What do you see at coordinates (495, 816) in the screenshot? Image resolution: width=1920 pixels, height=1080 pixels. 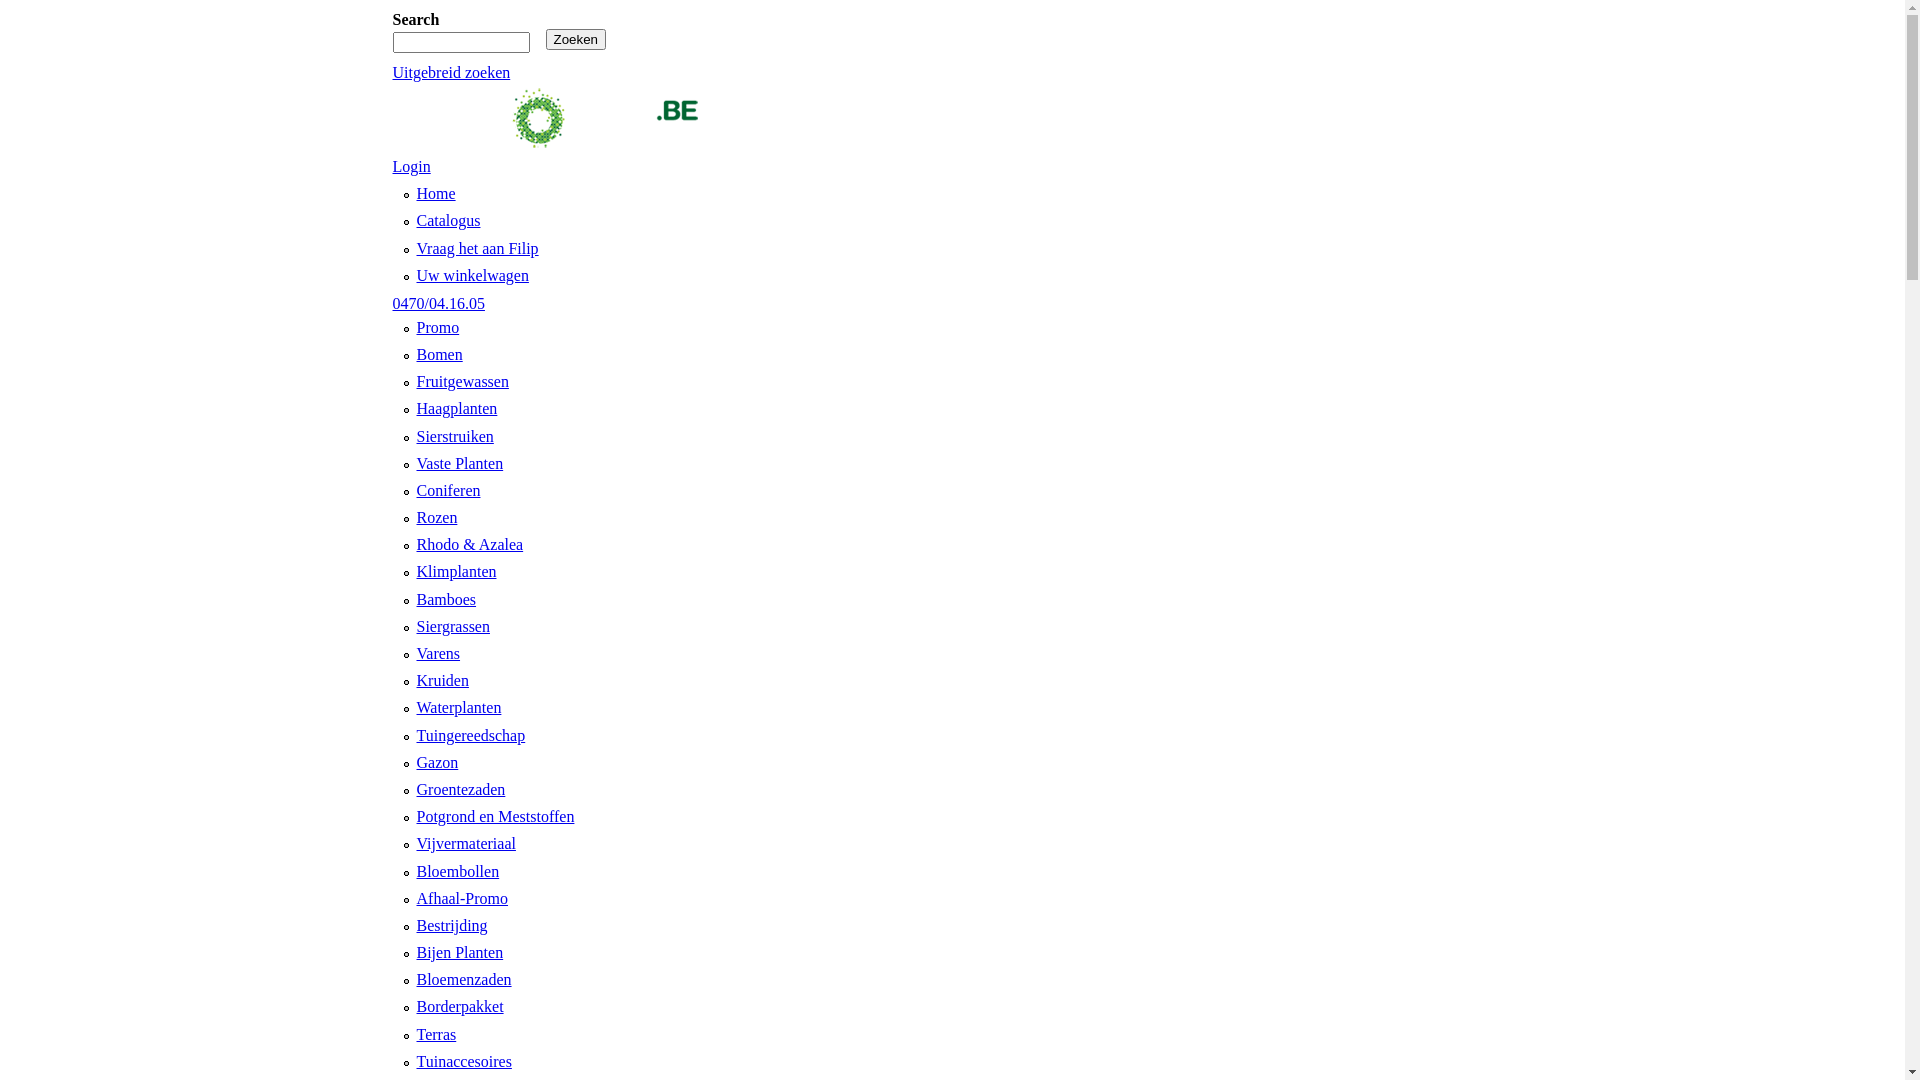 I see `Potgrond en Meststoffen` at bounding box center [495, 816].